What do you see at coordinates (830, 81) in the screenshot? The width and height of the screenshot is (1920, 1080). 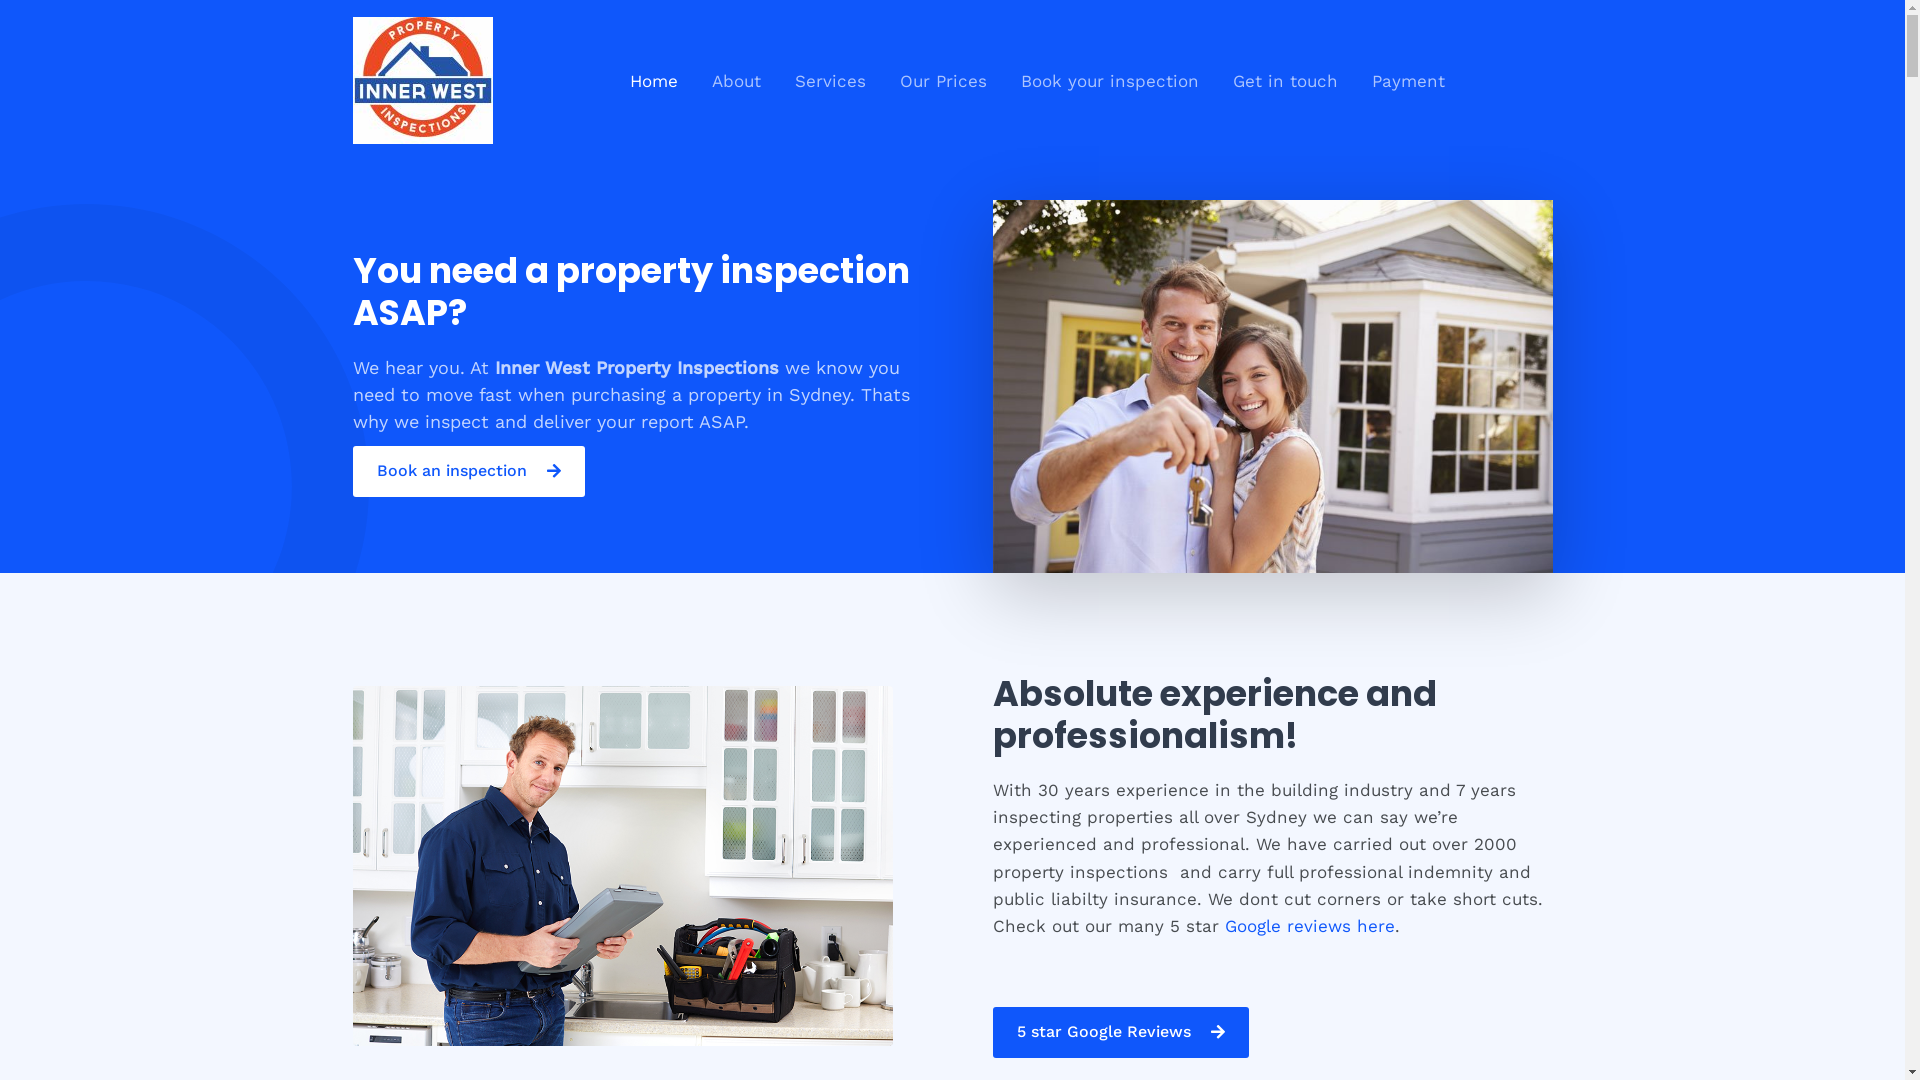 I see `Services` at bounding box center [830, 81].